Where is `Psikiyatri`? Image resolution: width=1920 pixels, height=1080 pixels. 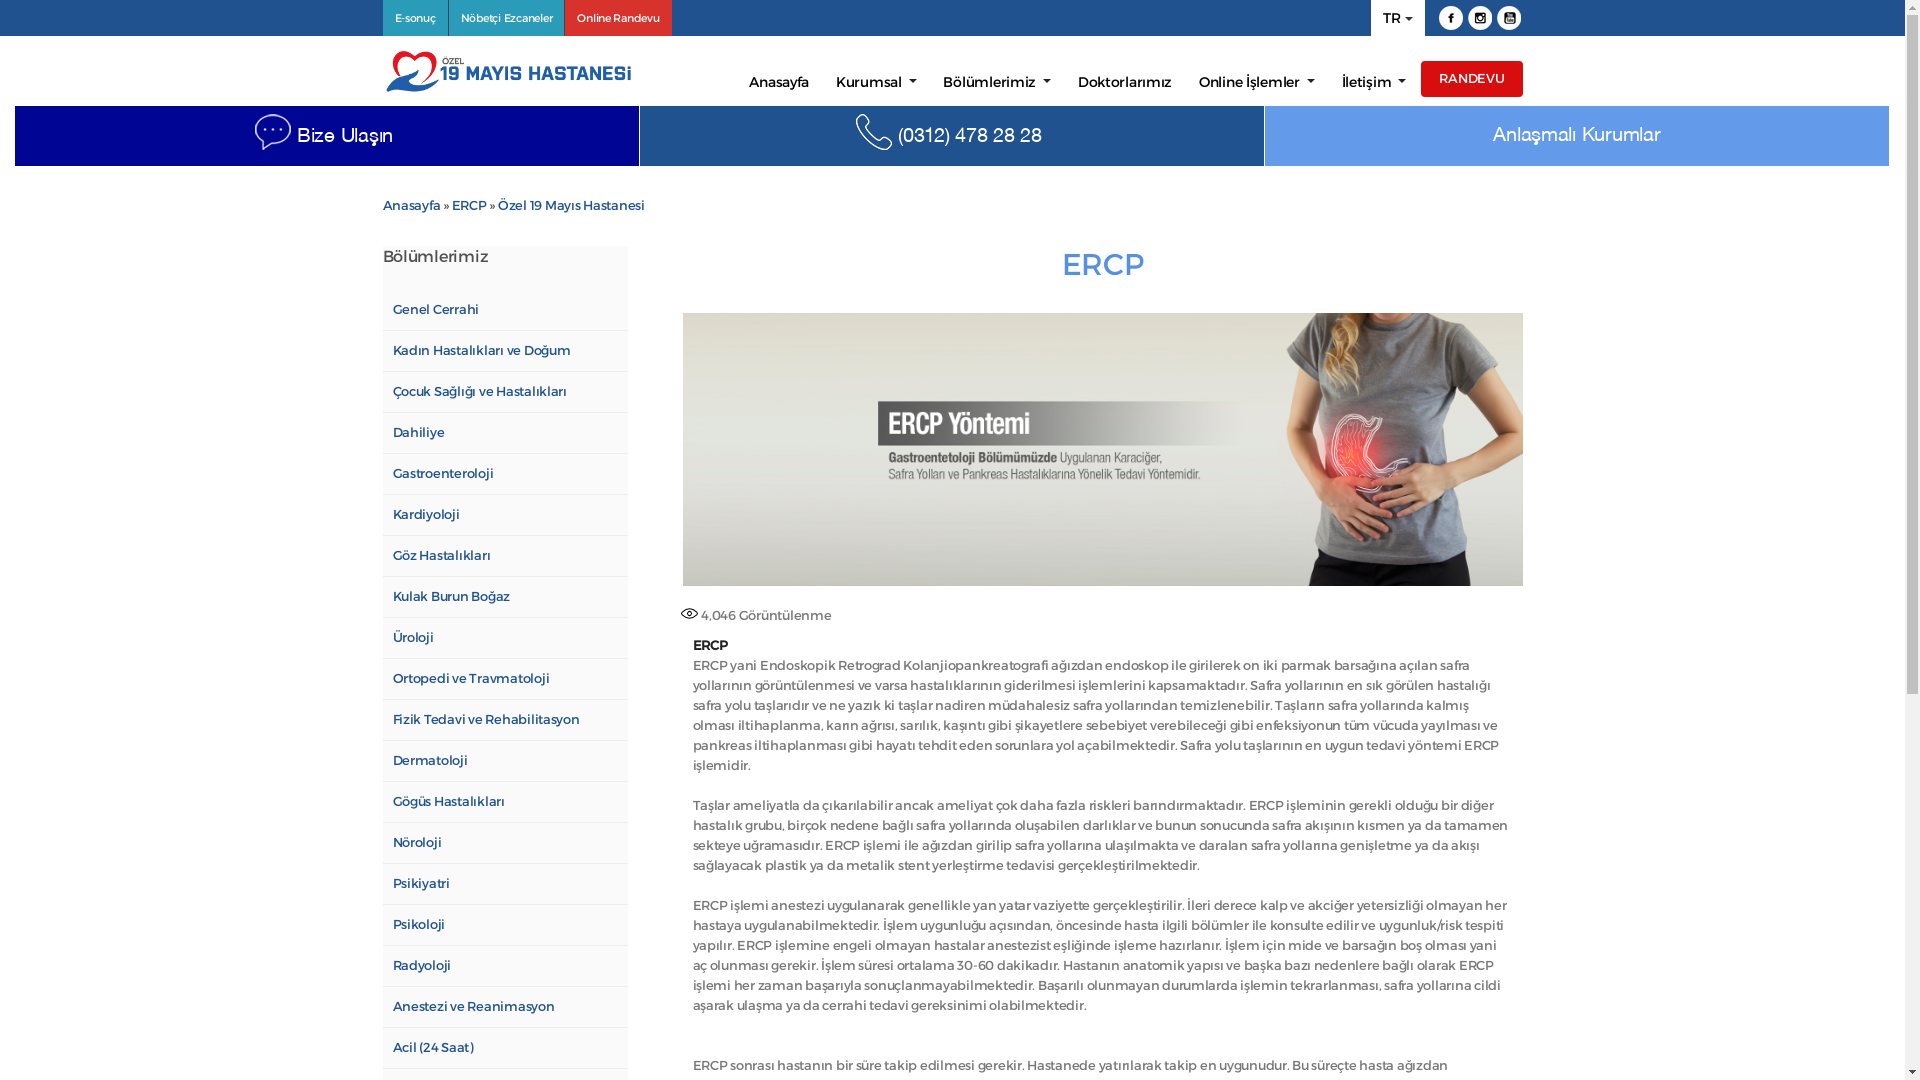
Psikiyatri is located at coordinates (504, 884).